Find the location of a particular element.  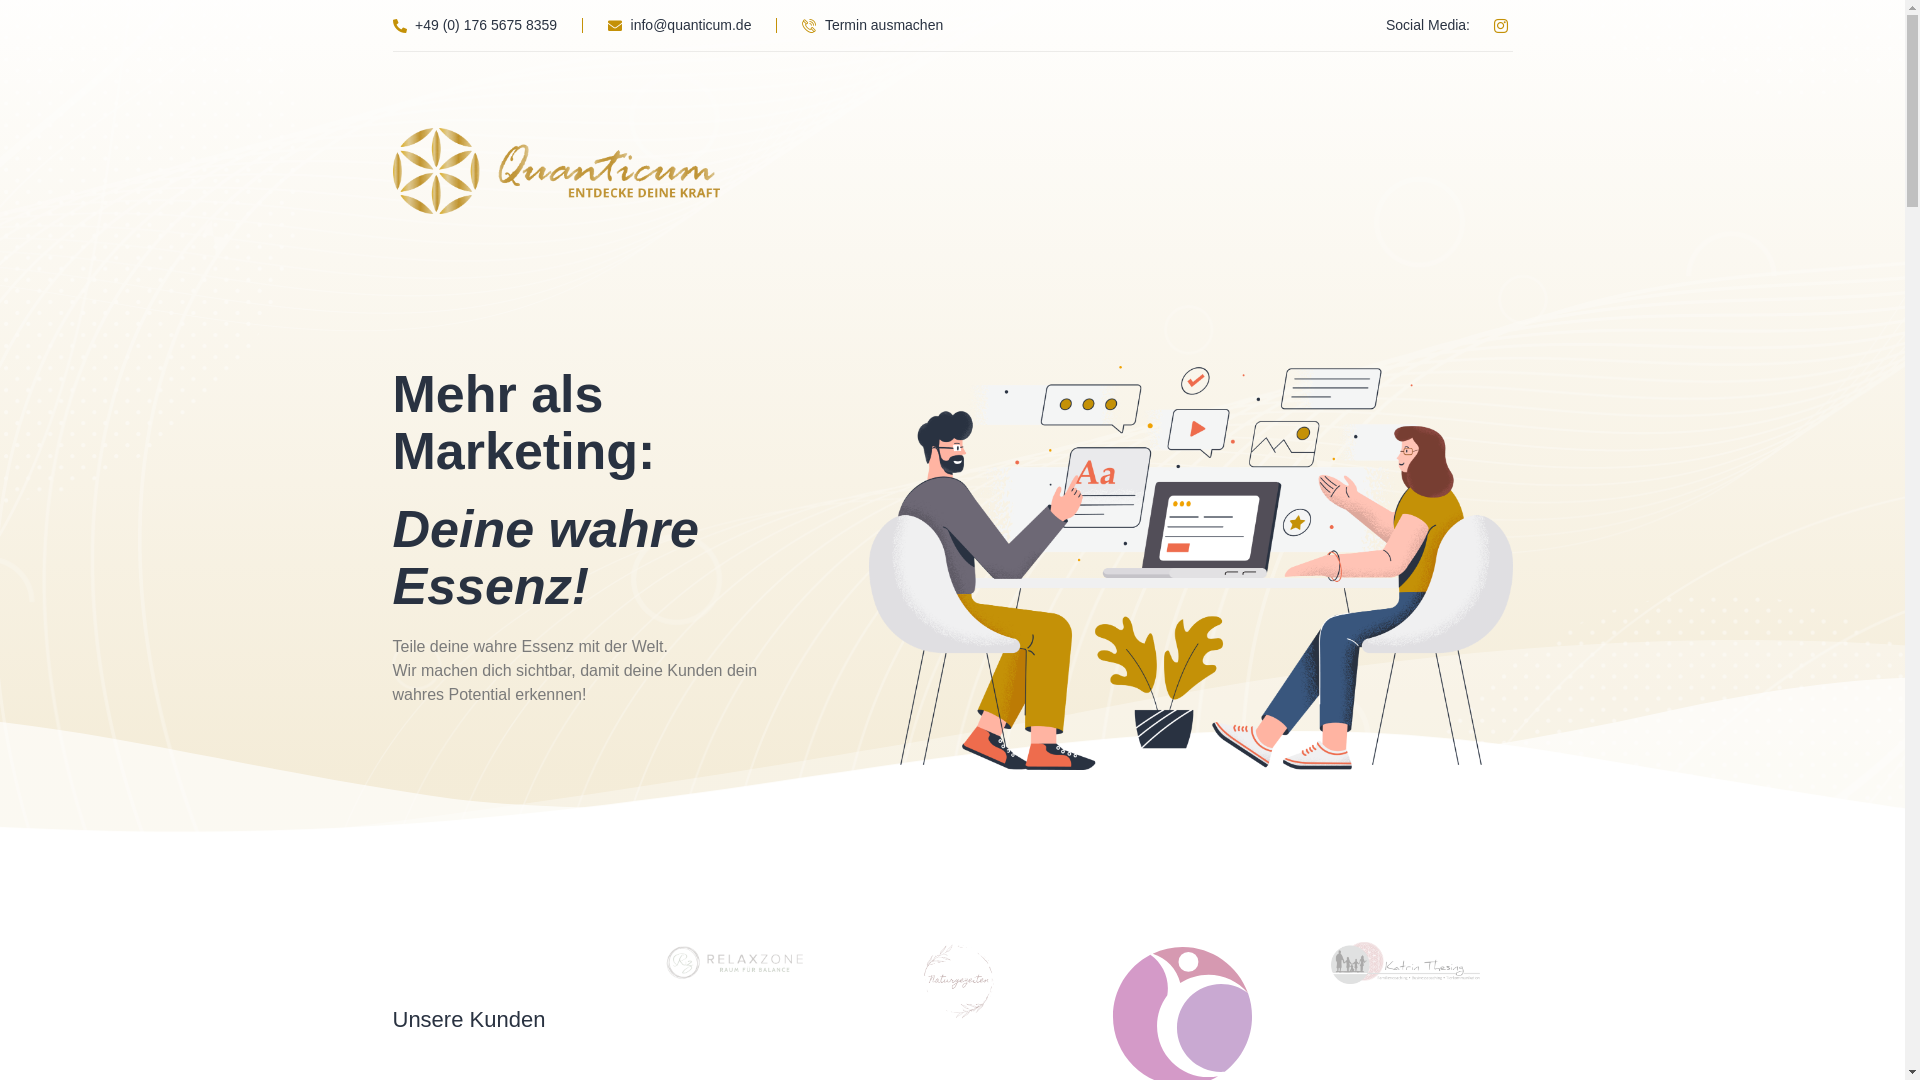

+49 (0) 176 5675 8359 is located at coordinates (474, 26).